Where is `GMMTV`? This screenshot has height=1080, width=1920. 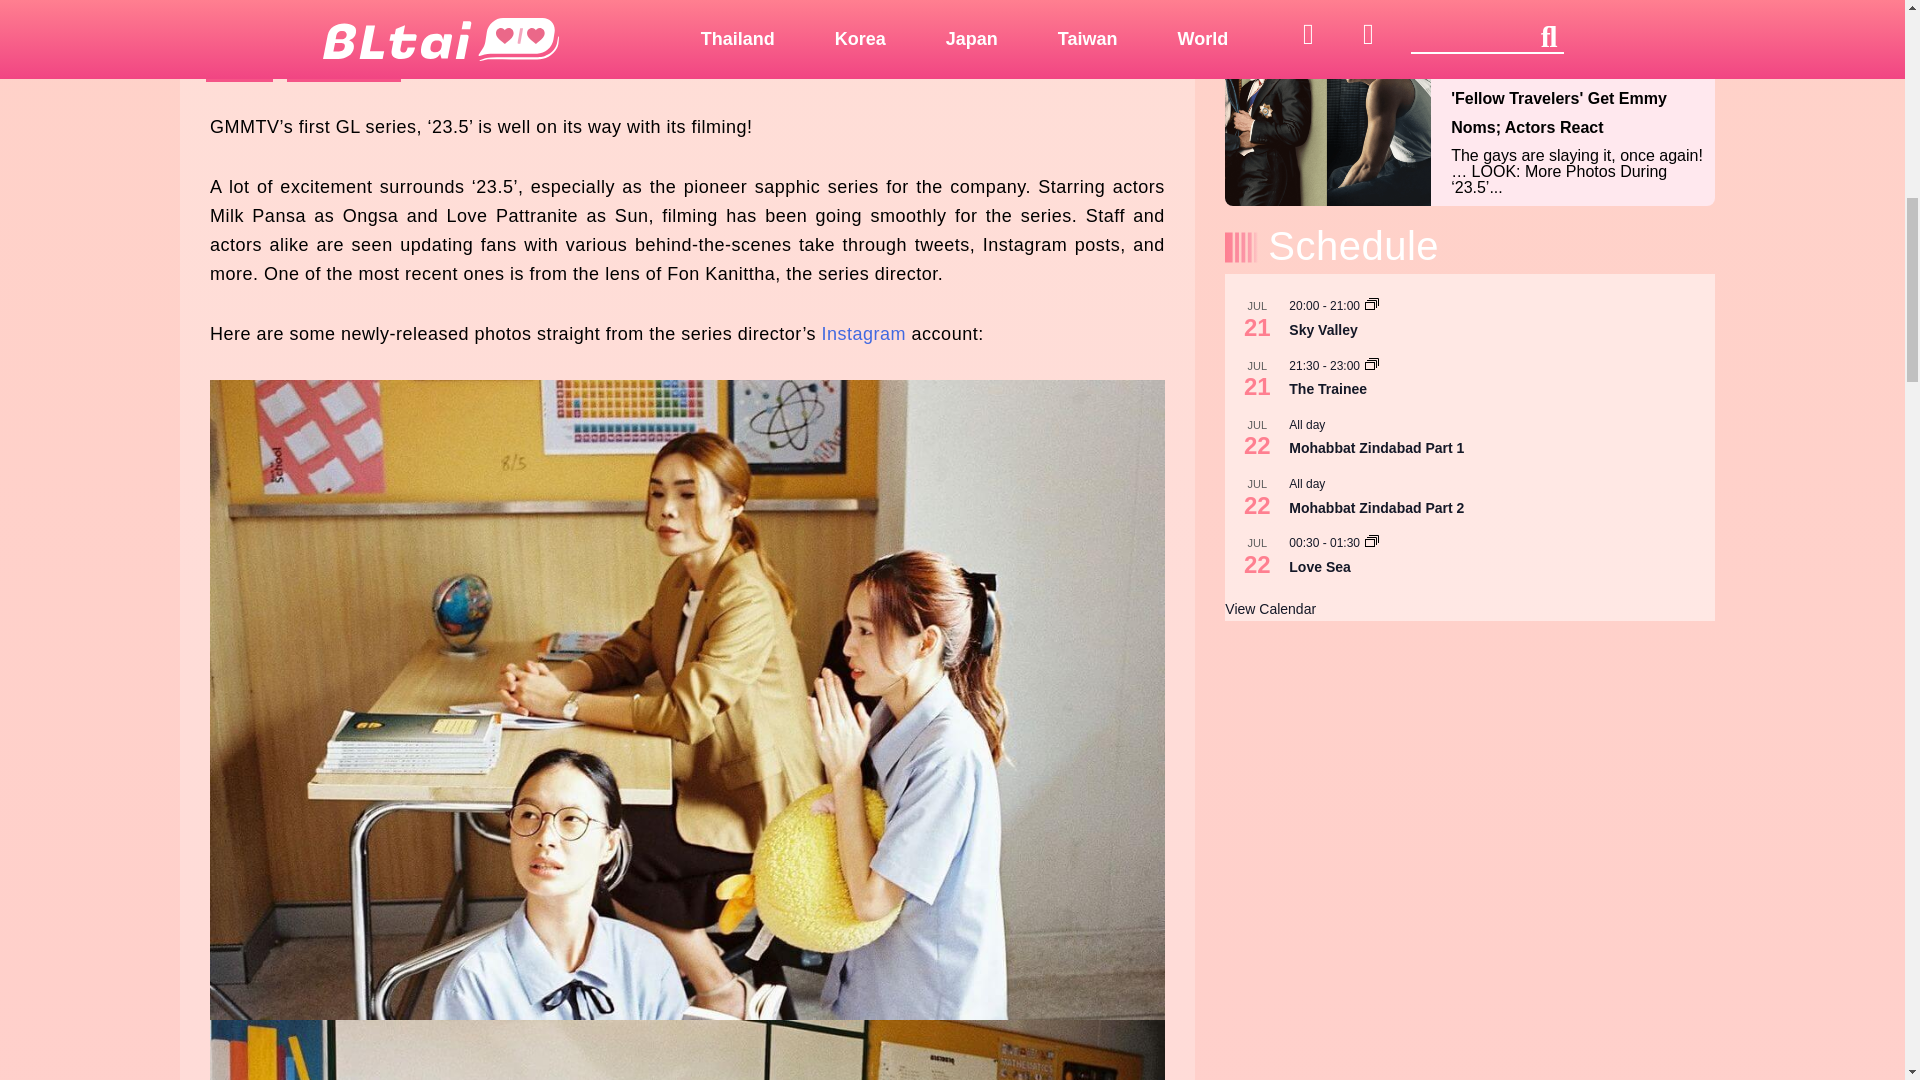
GMMTV is located at coordinates (344, 64).